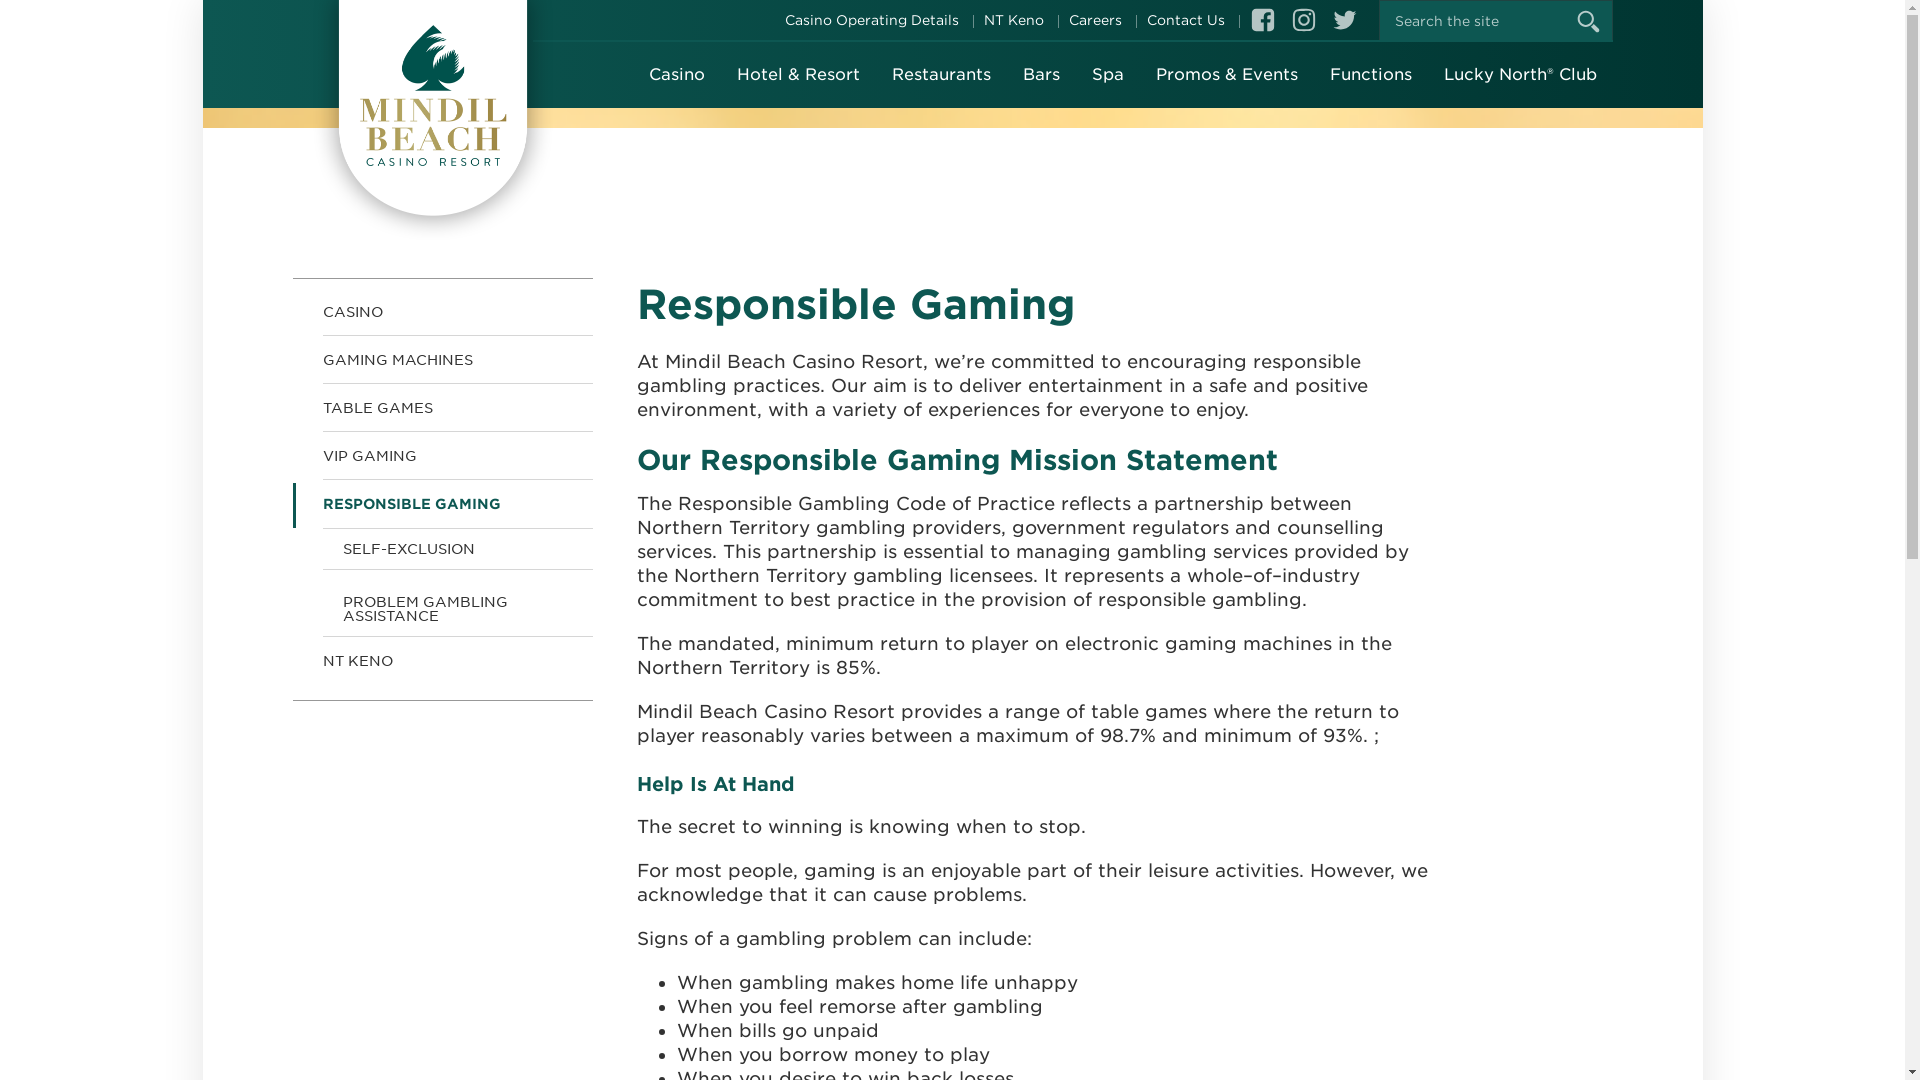 The height and width of the screenshot is (1080, 1920). I want to click on Contact Us, so click(1185, 20).